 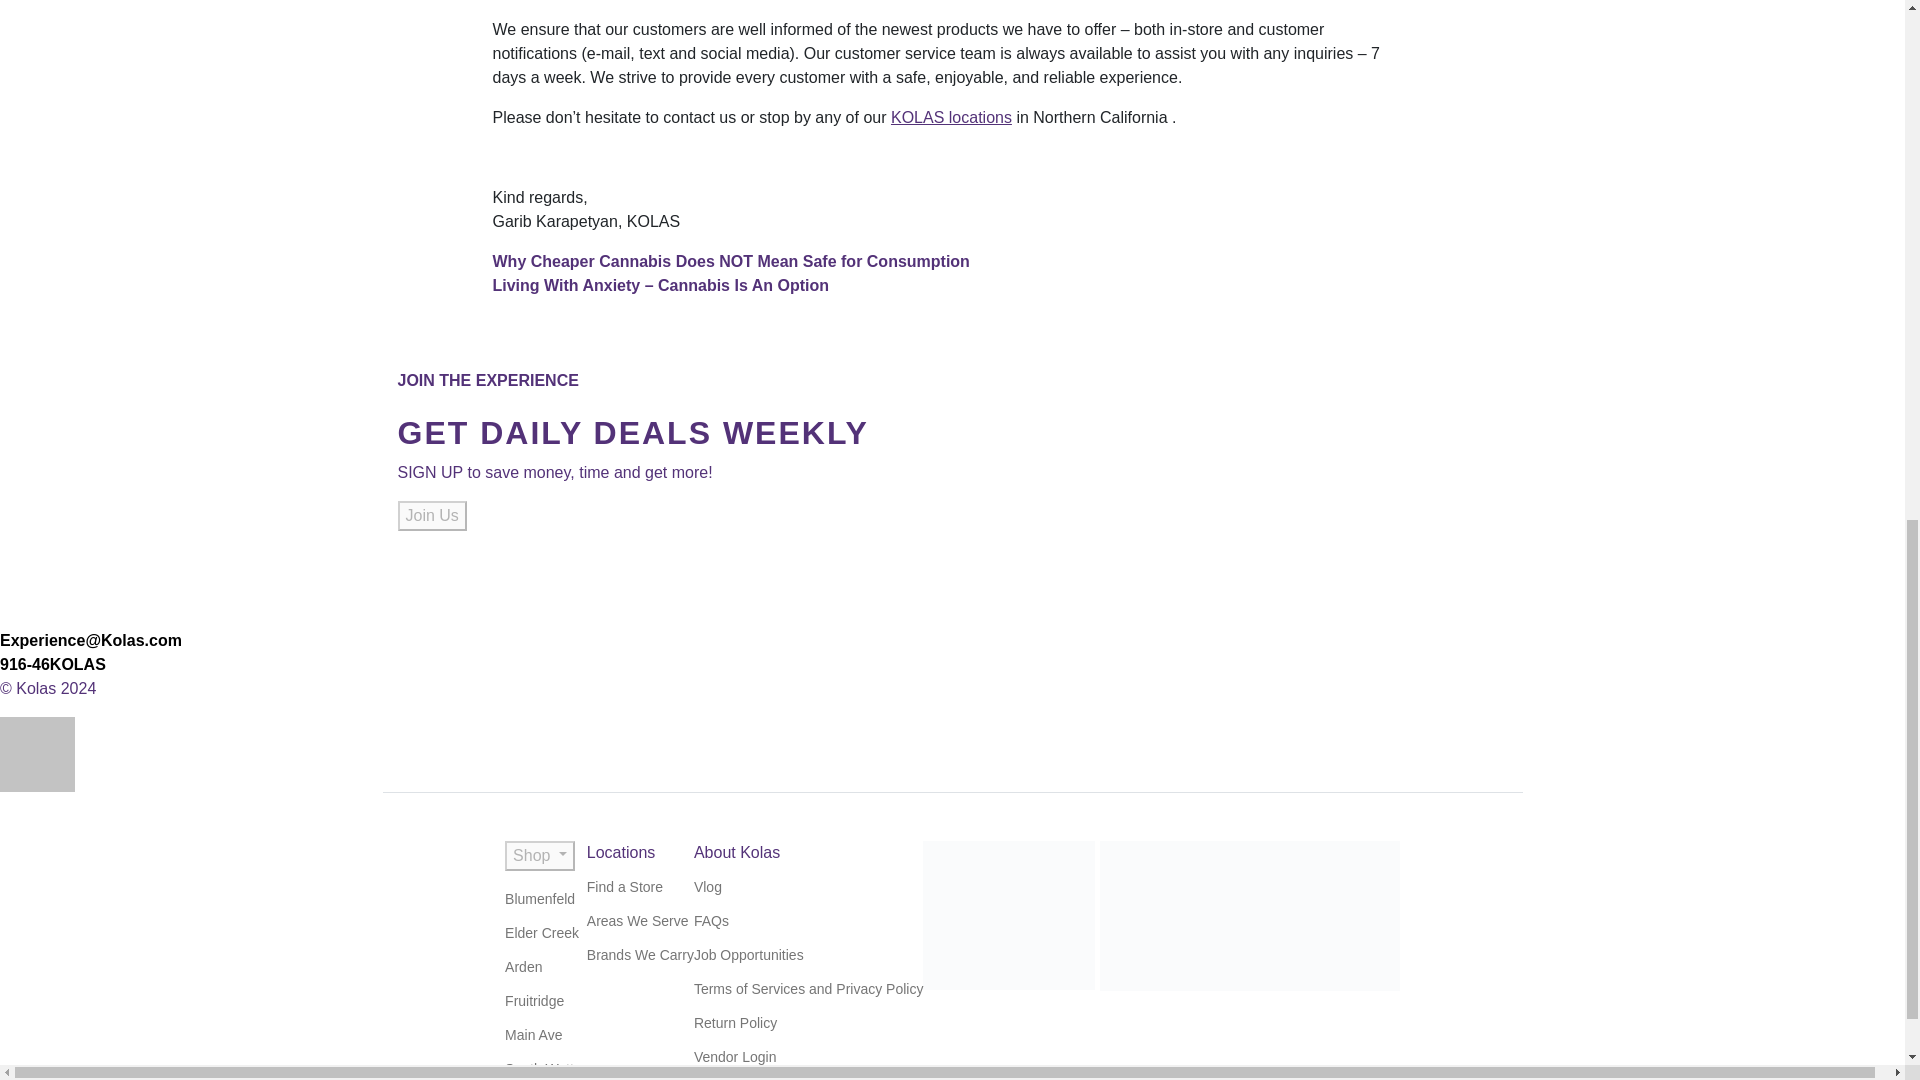 What do you see at coordinates (730, 261) in the screenshot?
I see `Why Cheaper Cannabis Does NOT Mean Safe for Consumption` at bounding box center [730, 261].